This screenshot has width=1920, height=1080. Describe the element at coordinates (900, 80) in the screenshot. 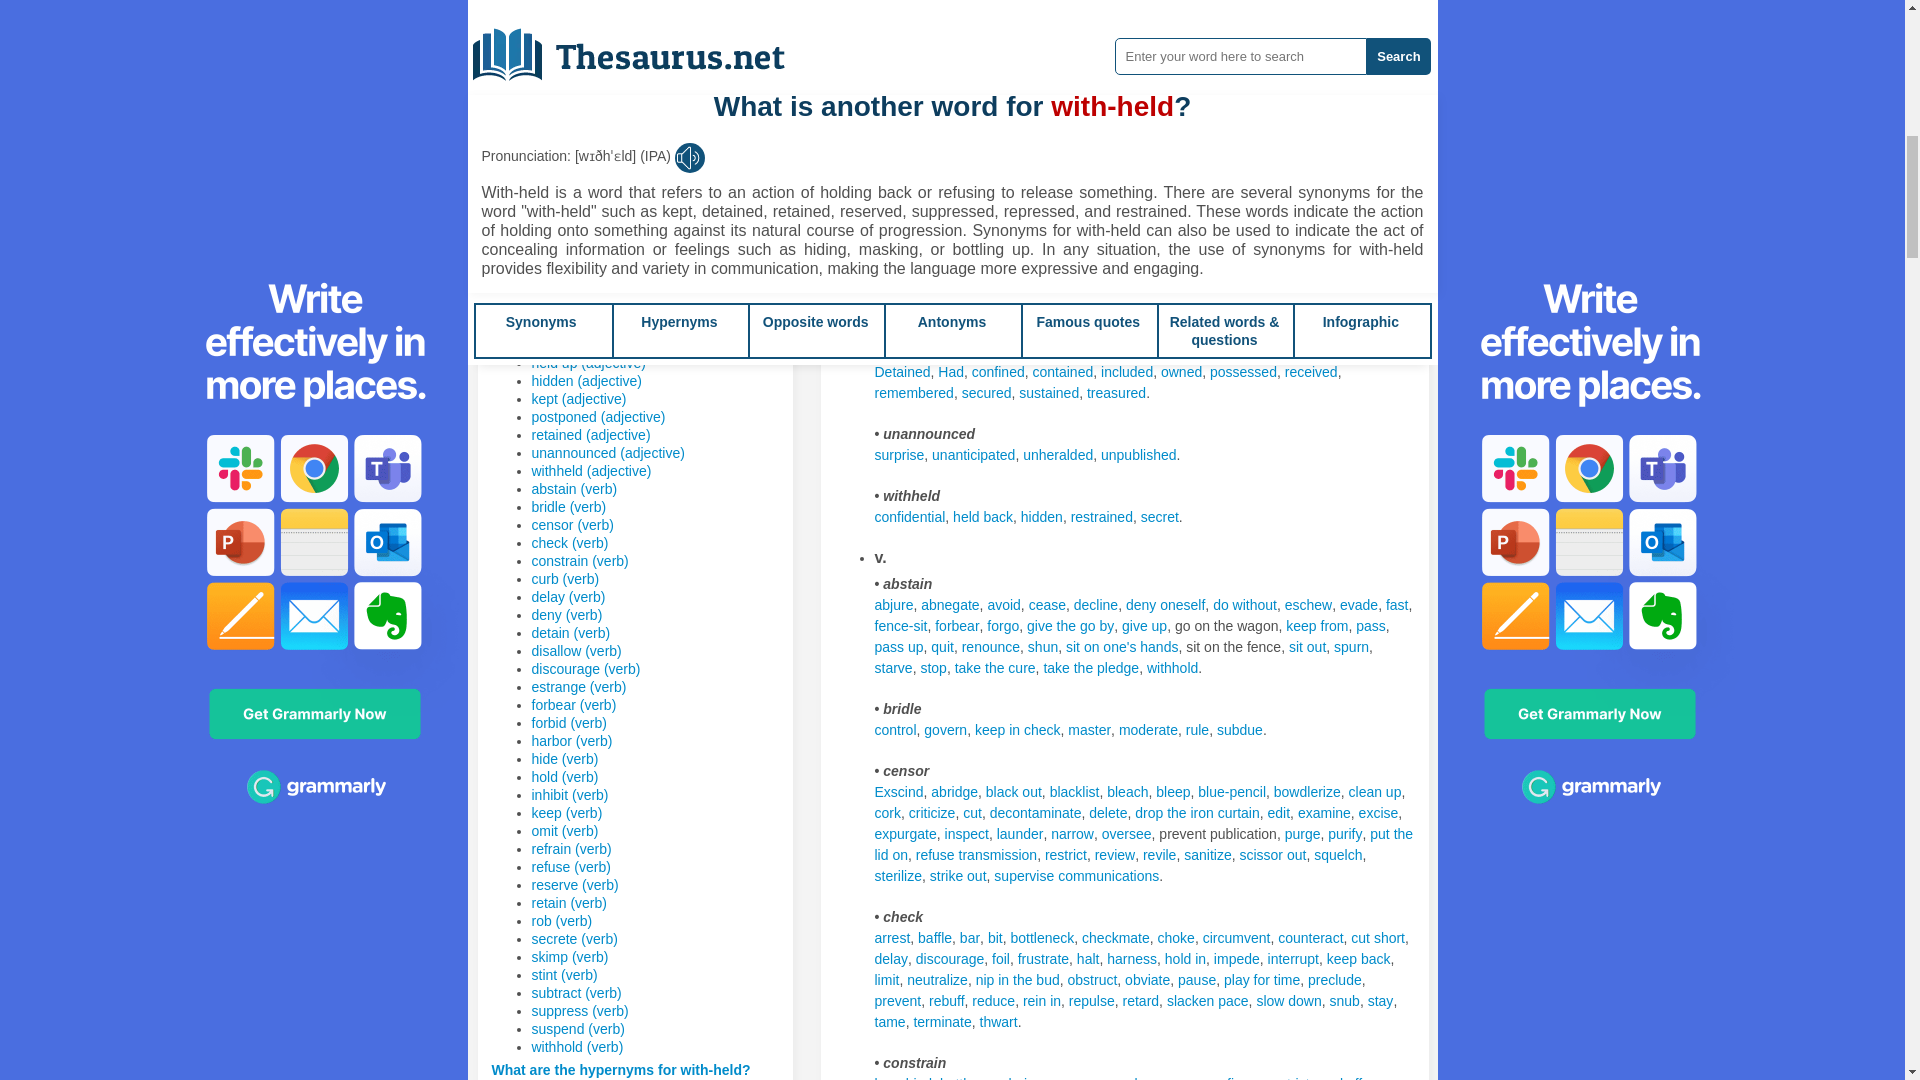

I see `Synonyms for With-held` at that location.